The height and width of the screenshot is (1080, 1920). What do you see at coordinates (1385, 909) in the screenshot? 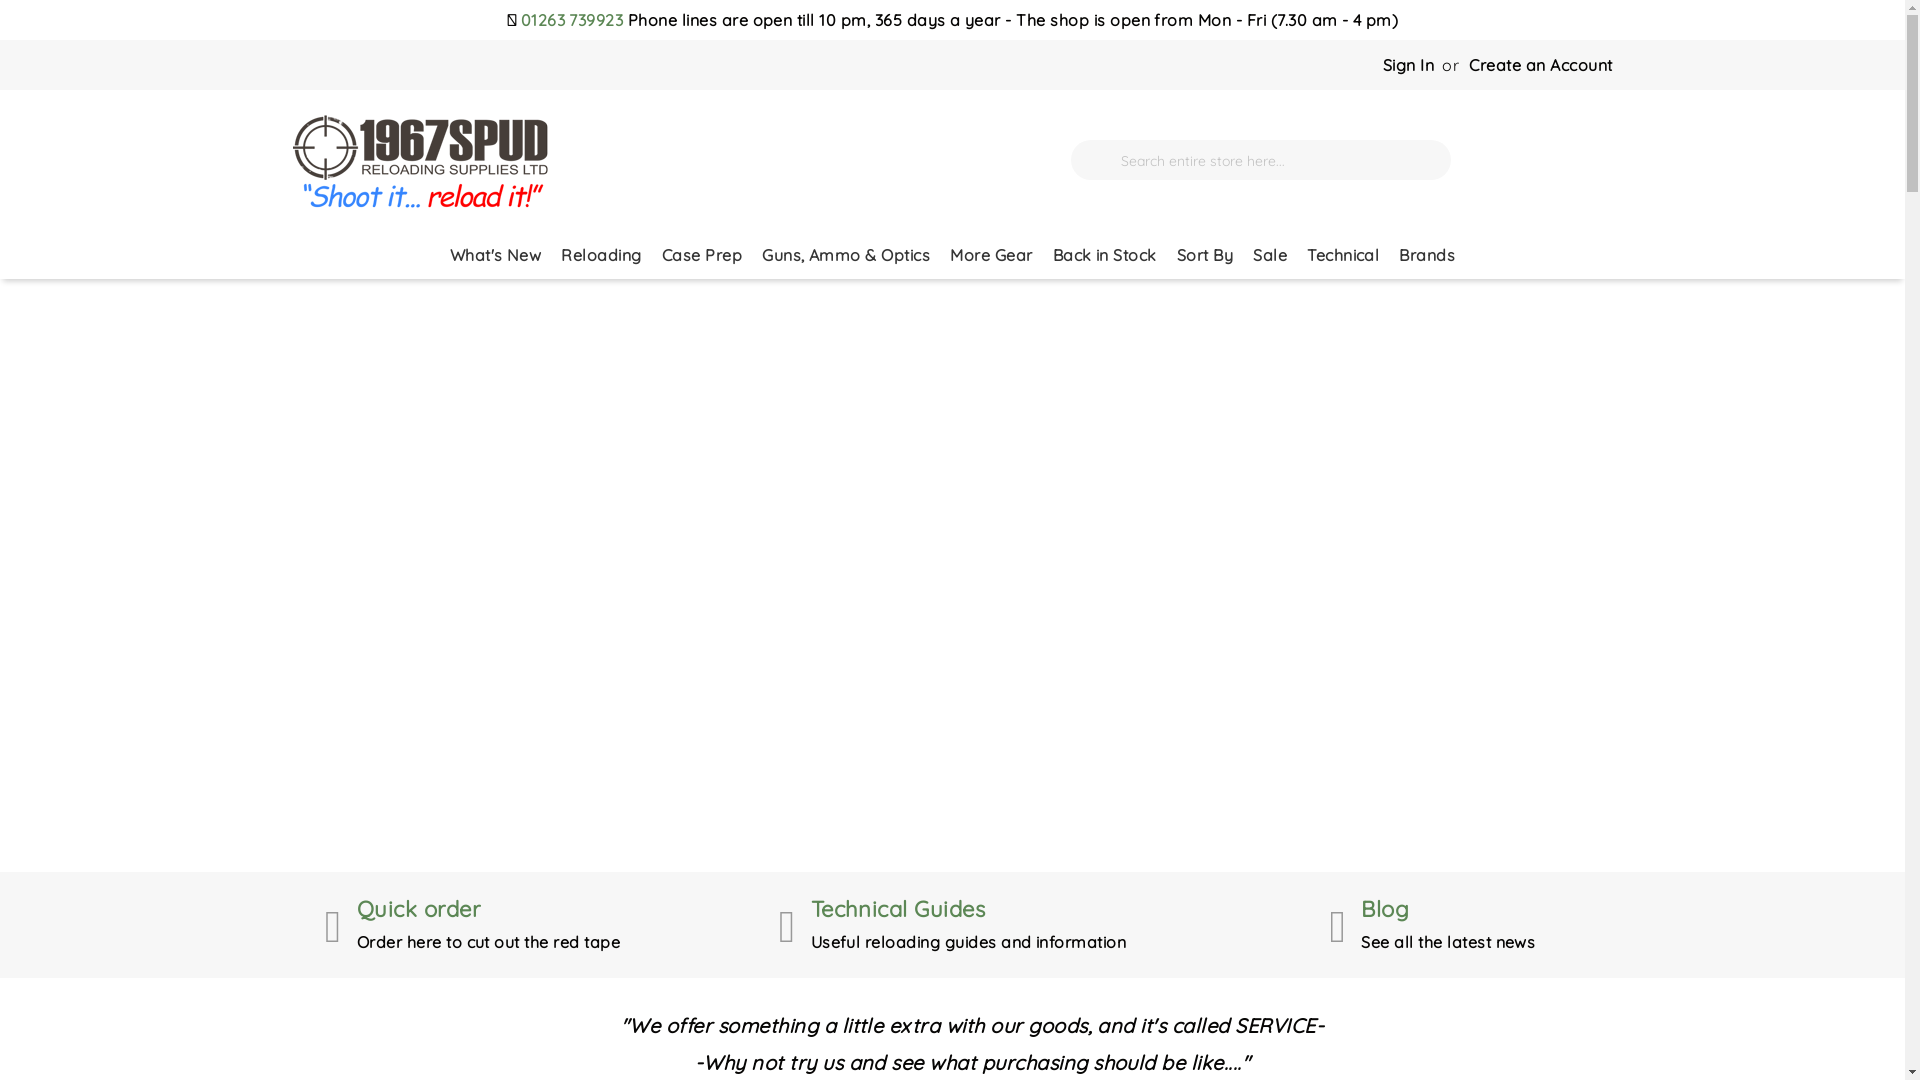
I see `Blog` at bounding box center [1385, 909].